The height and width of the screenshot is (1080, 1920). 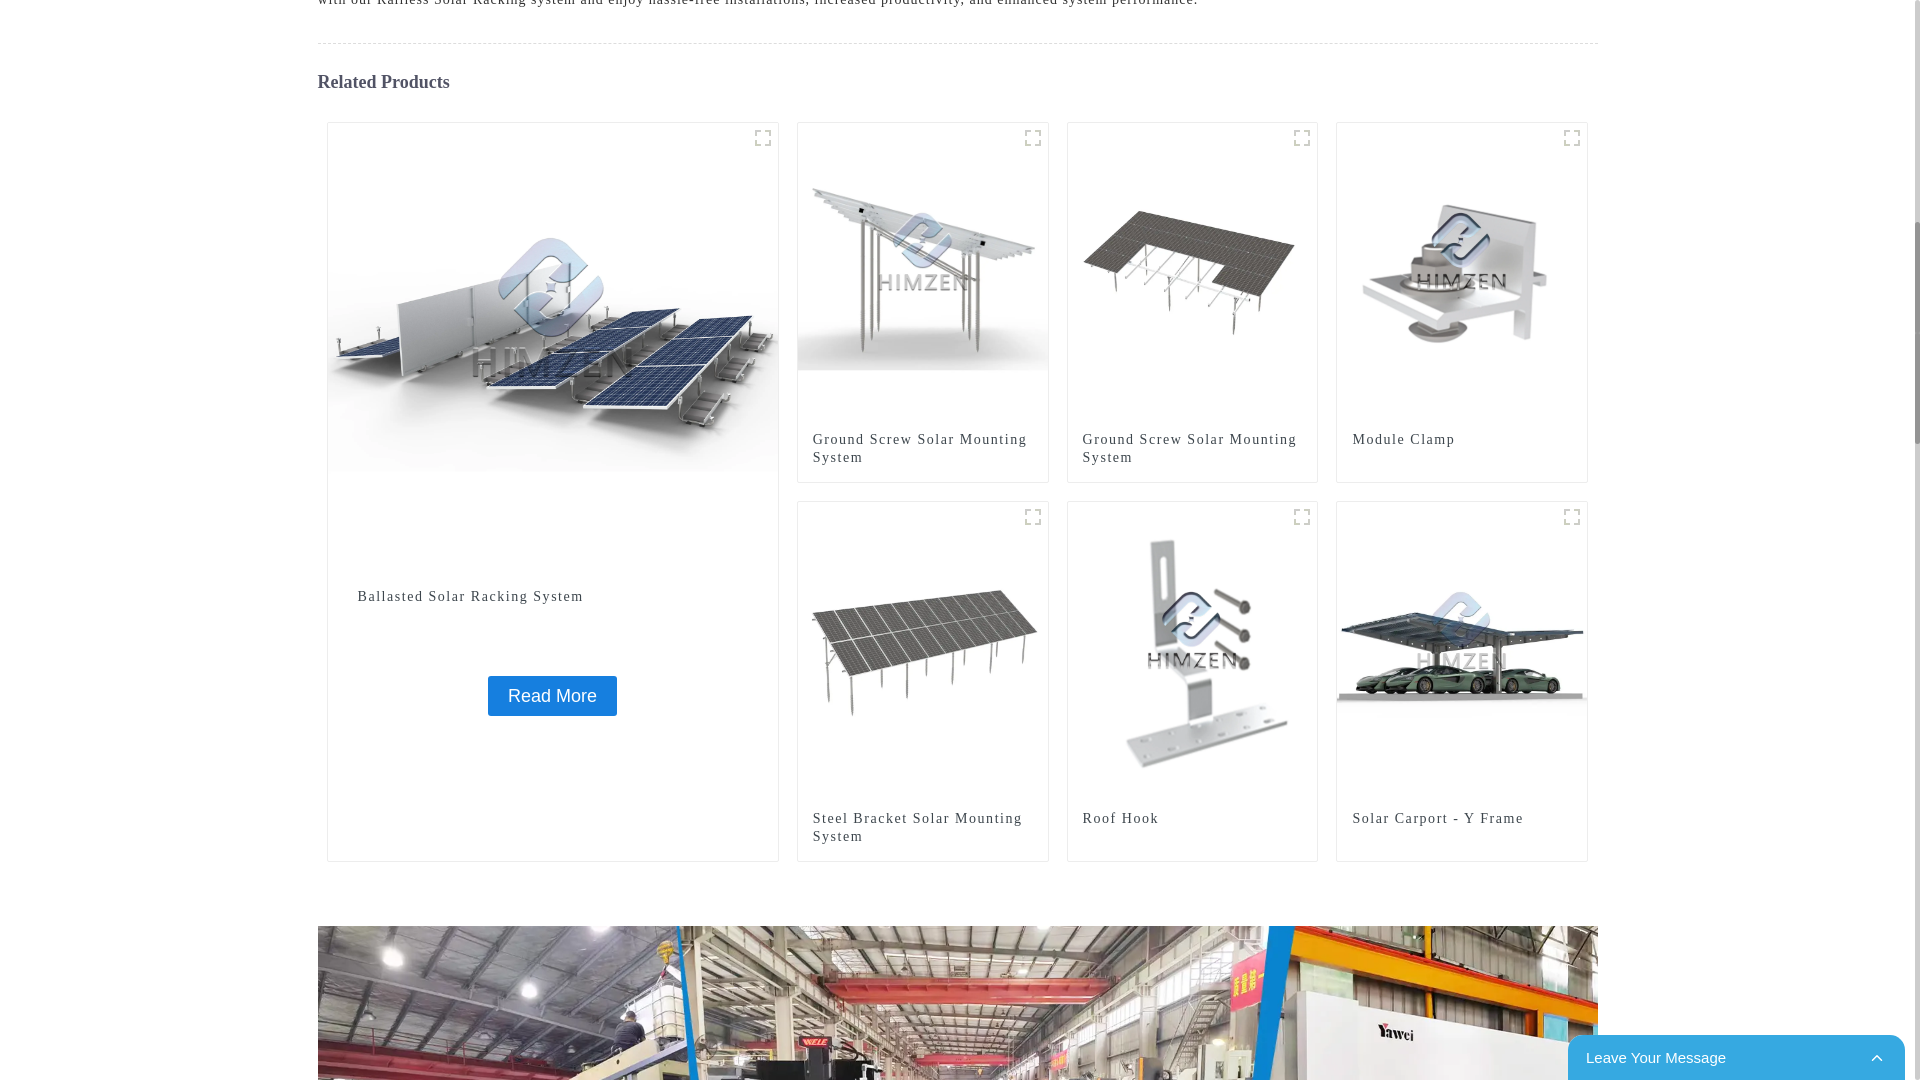 What do you see at coordinates (1192, 651) in the screenshot?
I see `Roof Hook` at bounding box center [1192, 651].